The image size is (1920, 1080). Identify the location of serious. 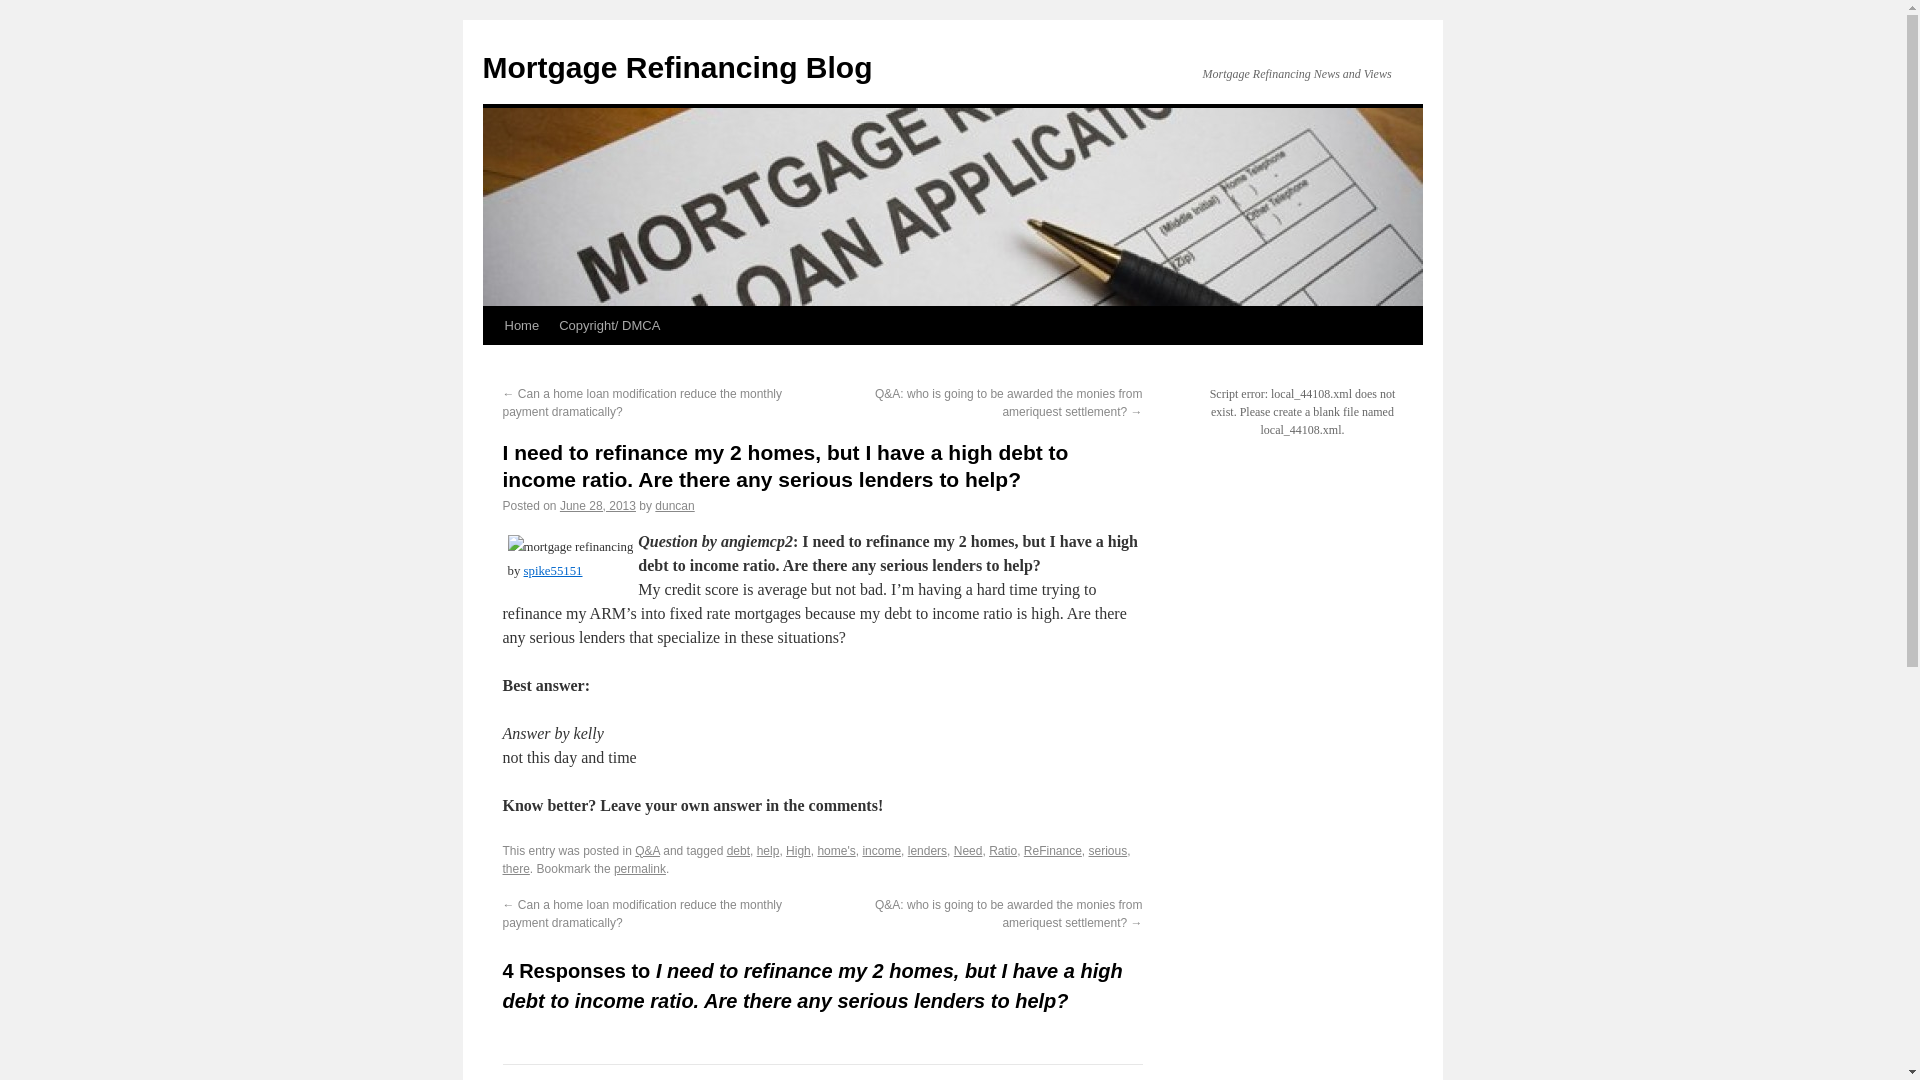
(1108, 850).